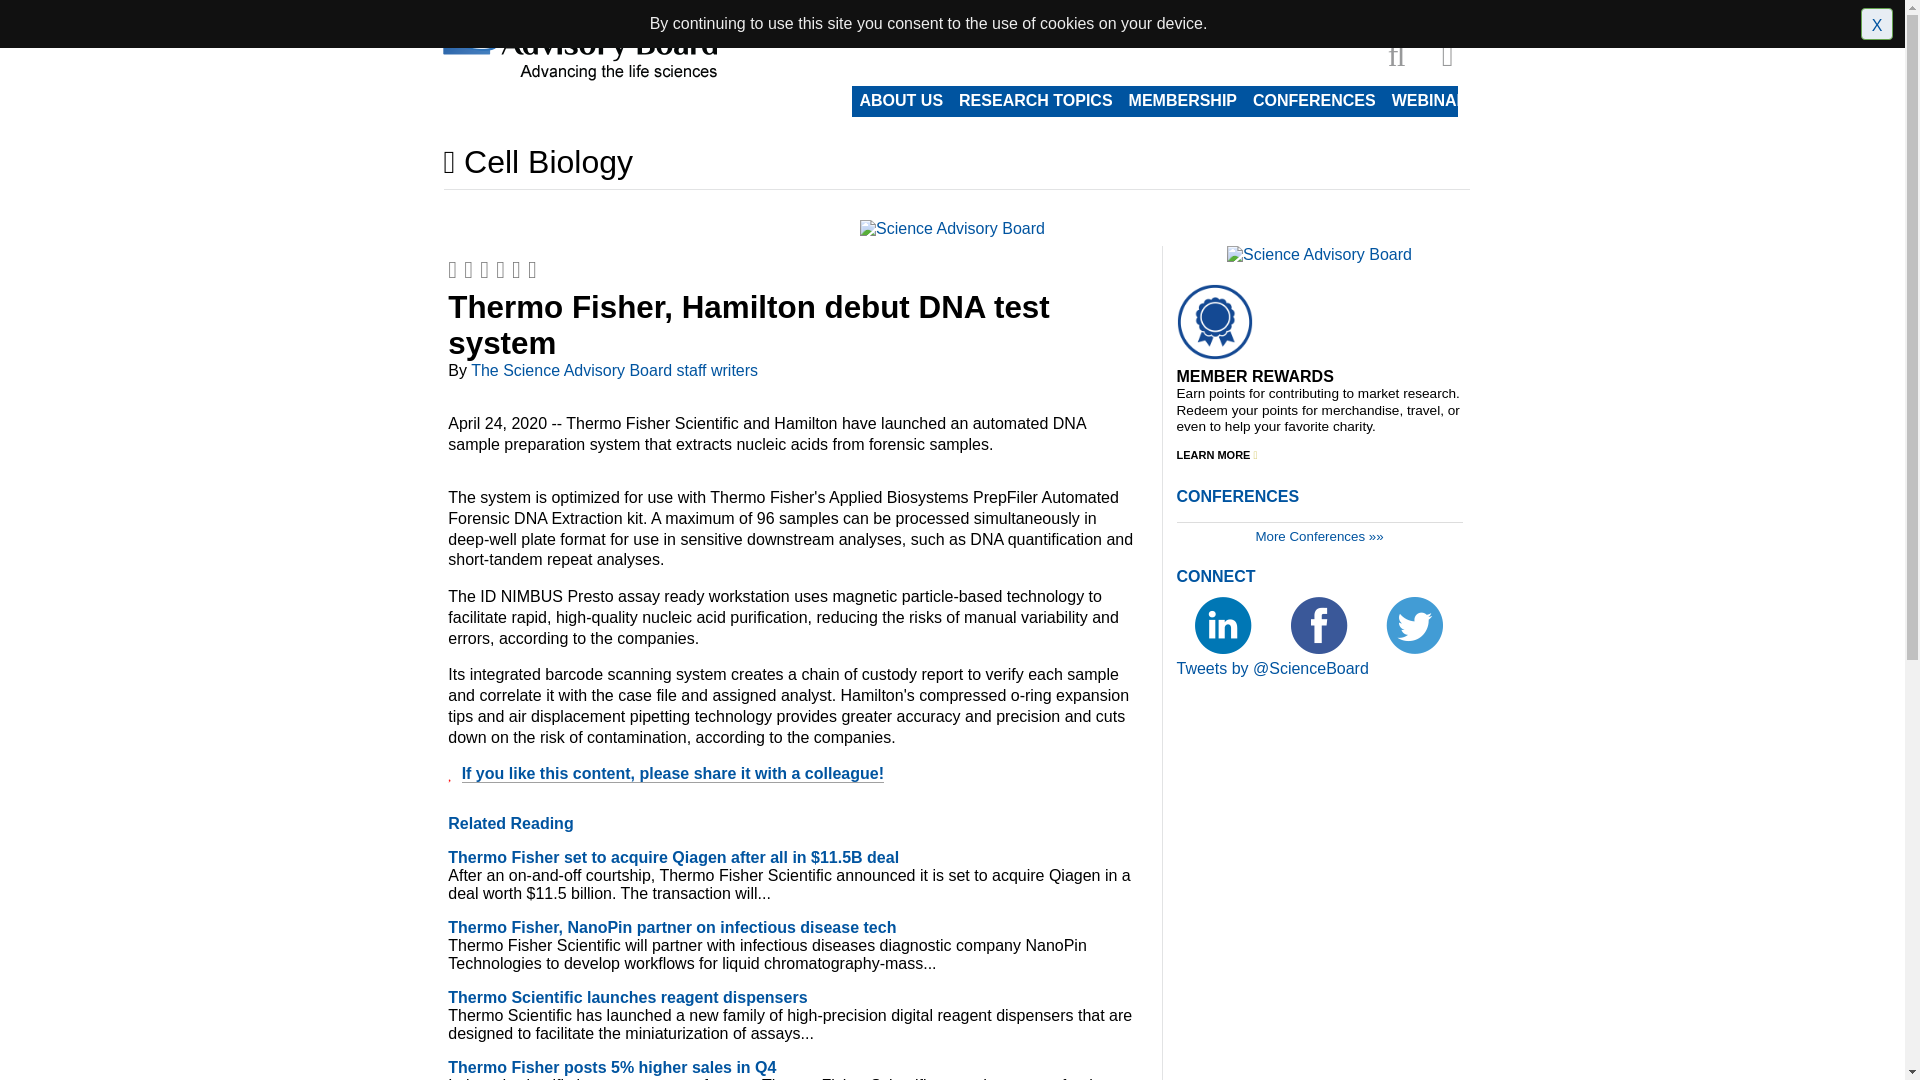 The height and width of the screenshot is (1080, 1920). Describe the element at coordinates (1228, 12) in the screenshot. I see `Subscribe Now` at that location.